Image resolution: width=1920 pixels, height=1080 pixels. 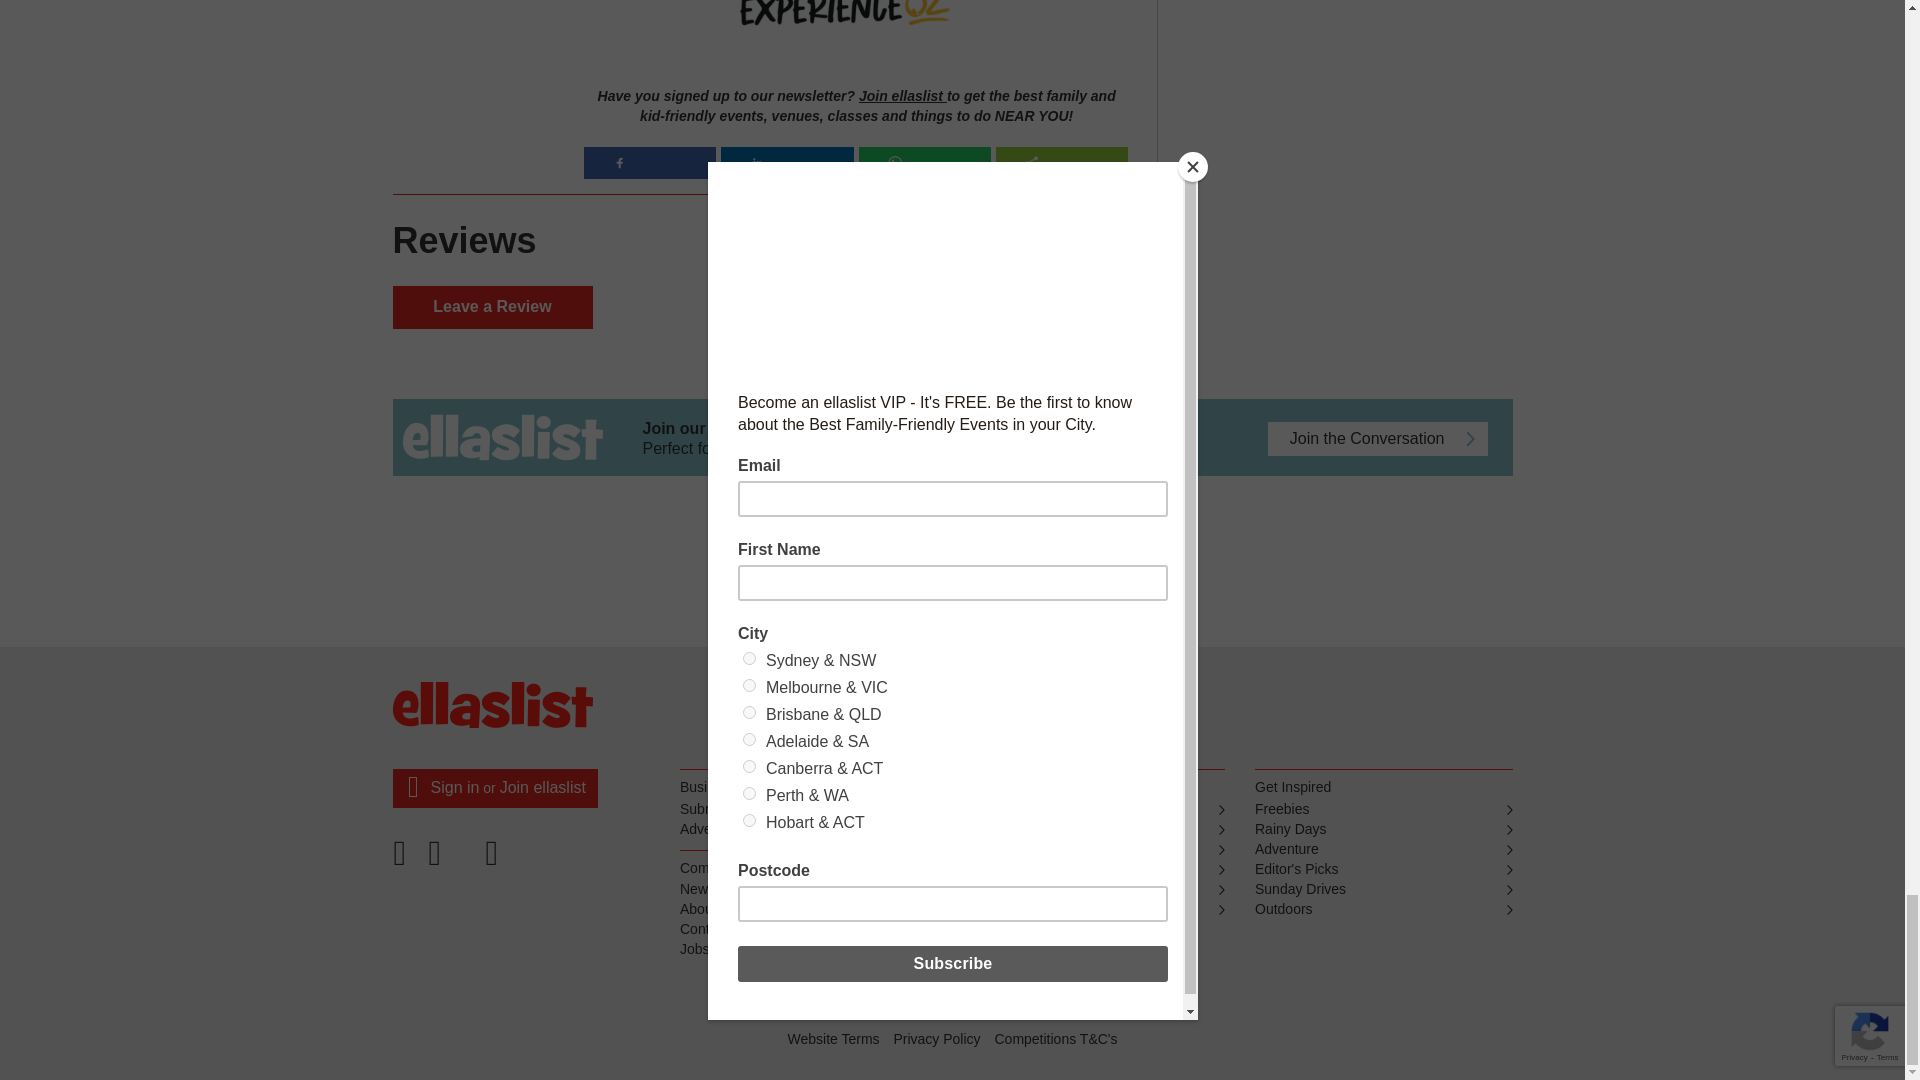 I want to click on Join ellaslist, so click(x=542, y=786).